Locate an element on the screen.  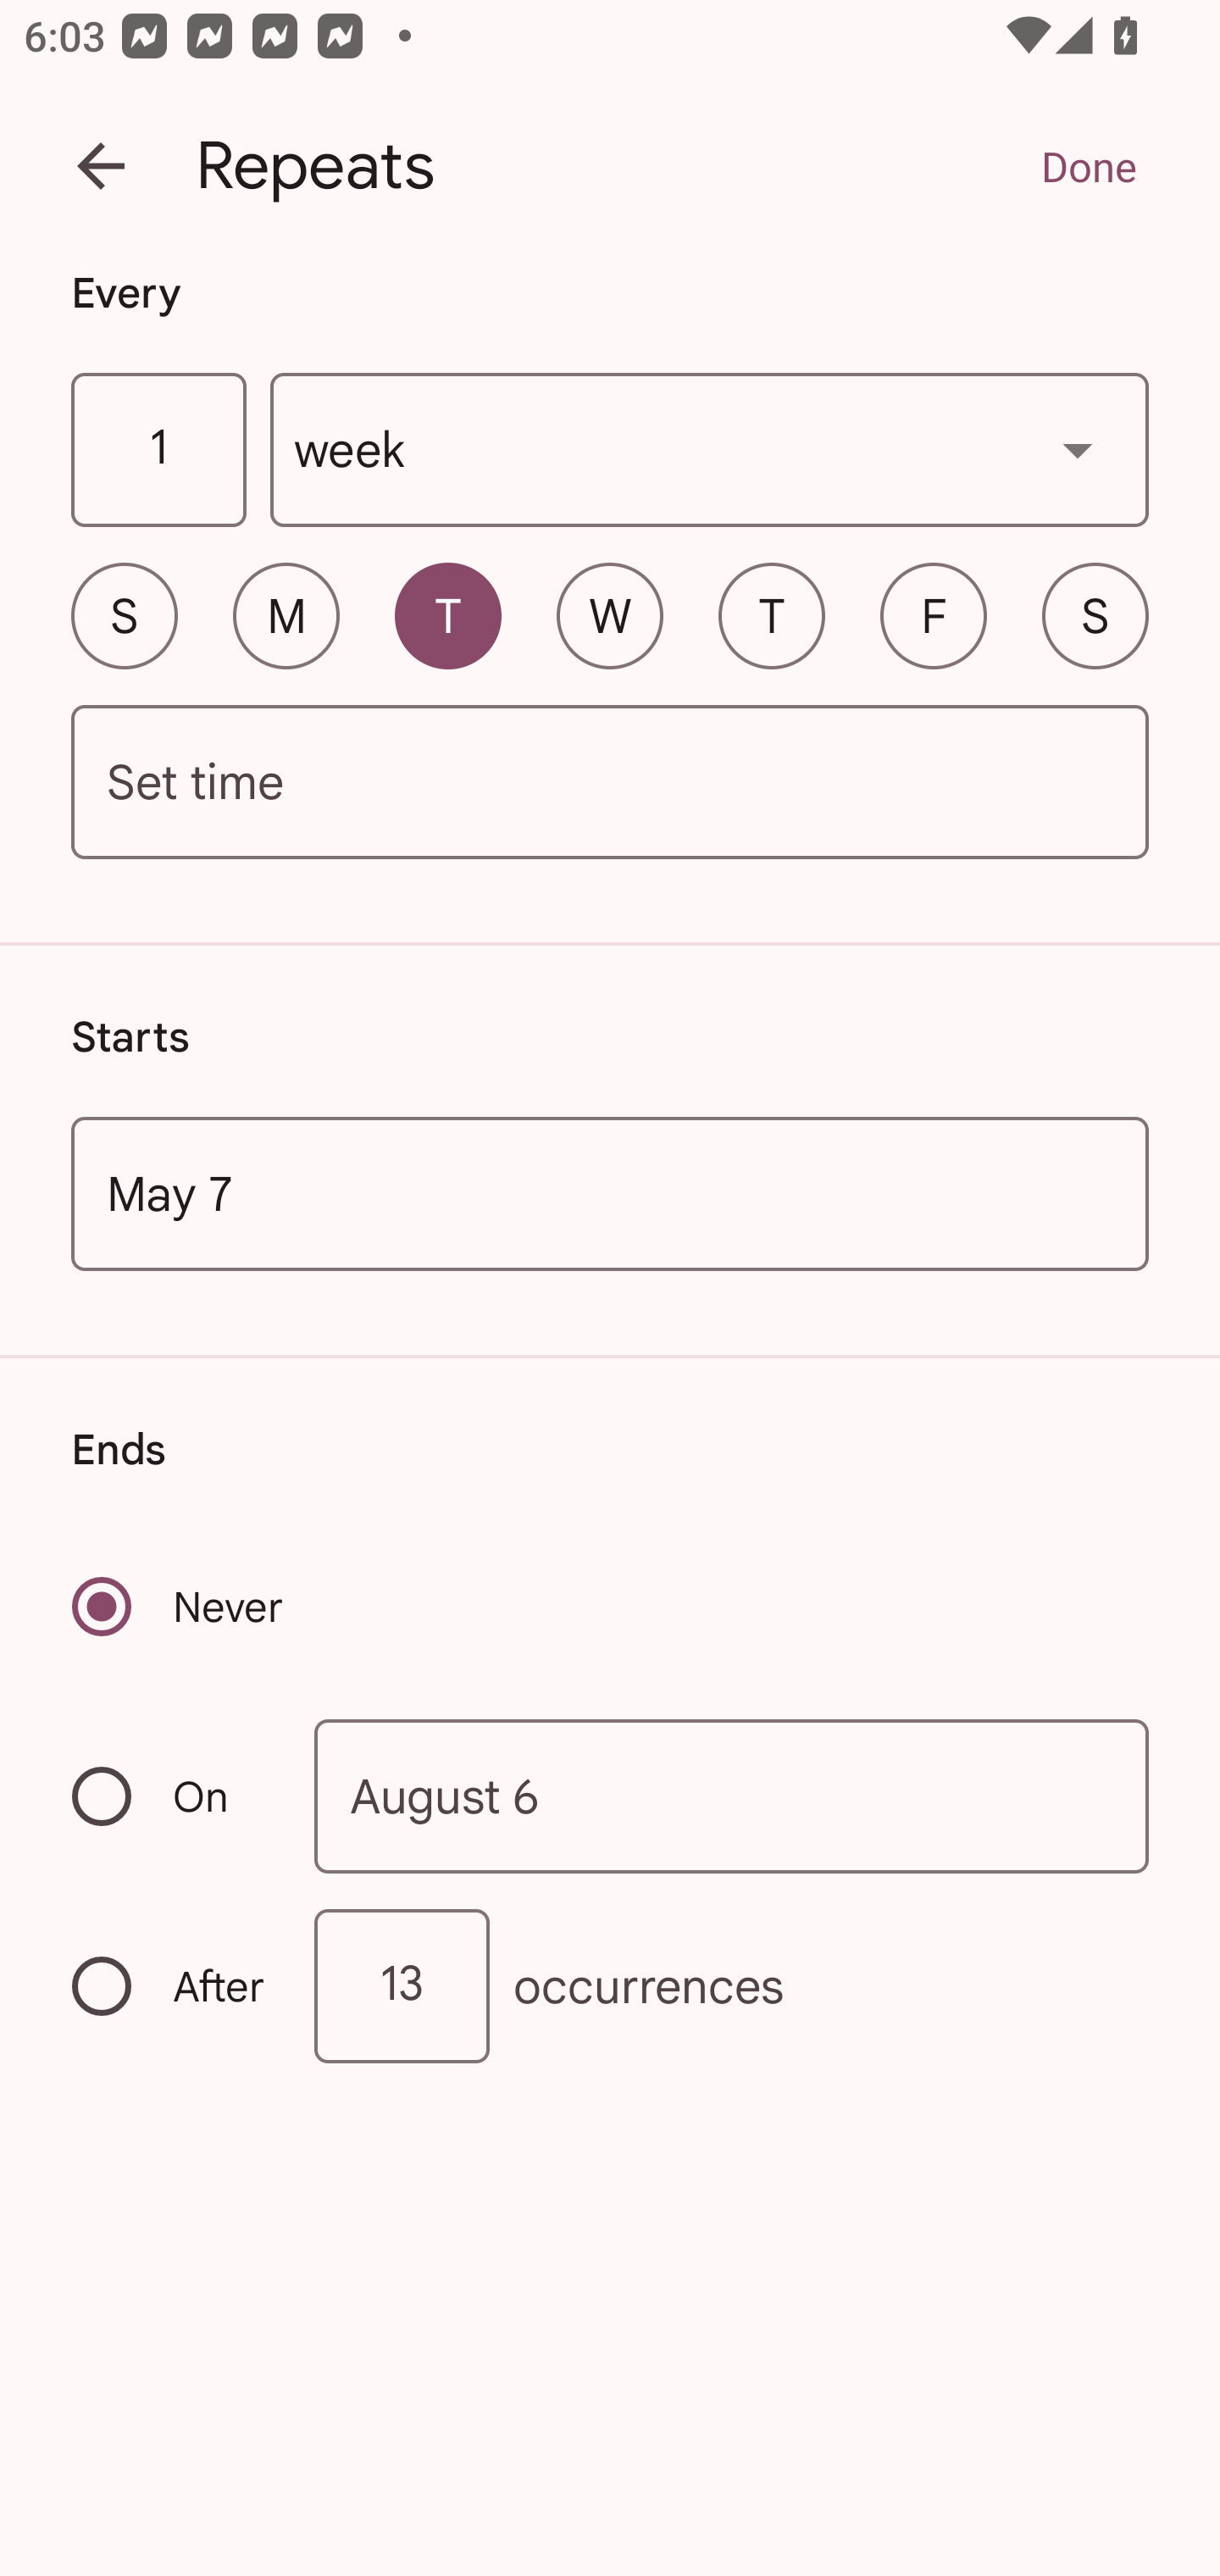
On Recurrence ends on a specific date is located at coordinates (171, 1796).